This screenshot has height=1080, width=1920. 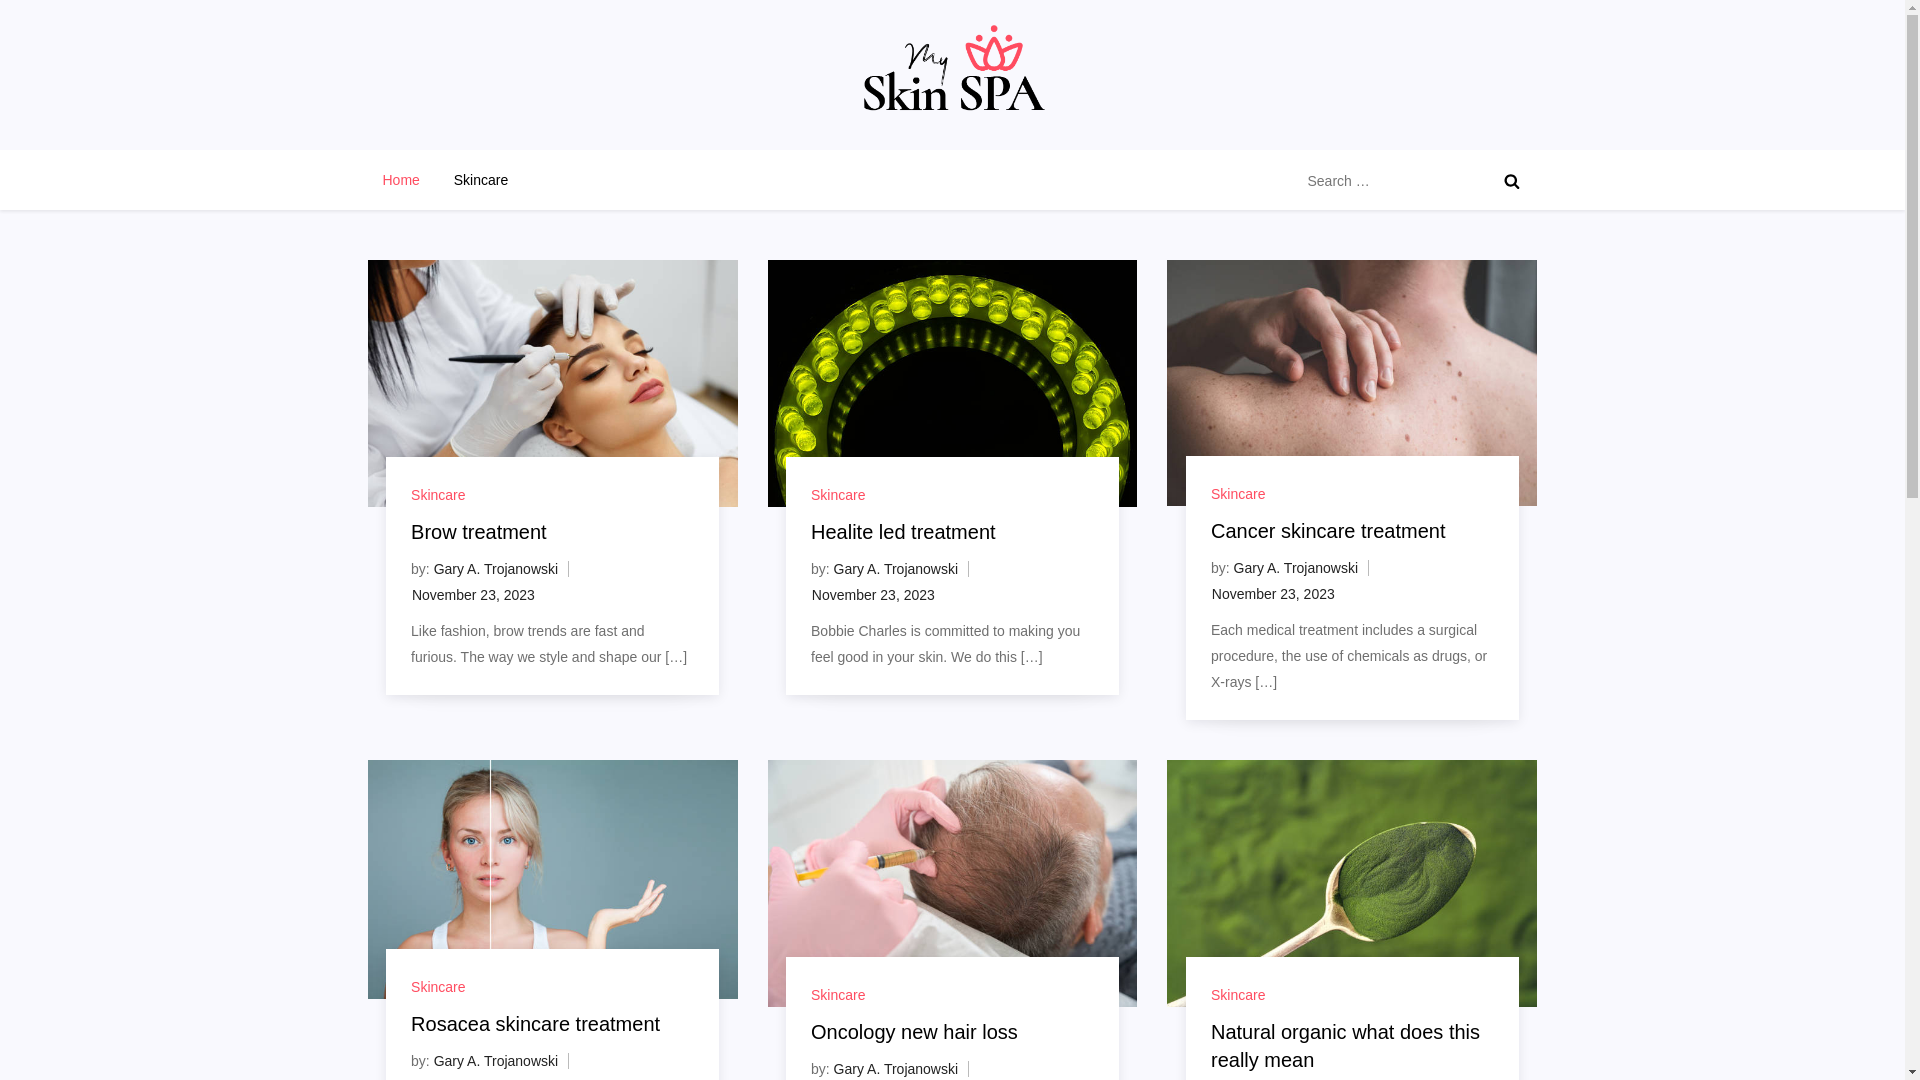 I want to click on Oncology new hair loss, so click(x=914, y=1032).